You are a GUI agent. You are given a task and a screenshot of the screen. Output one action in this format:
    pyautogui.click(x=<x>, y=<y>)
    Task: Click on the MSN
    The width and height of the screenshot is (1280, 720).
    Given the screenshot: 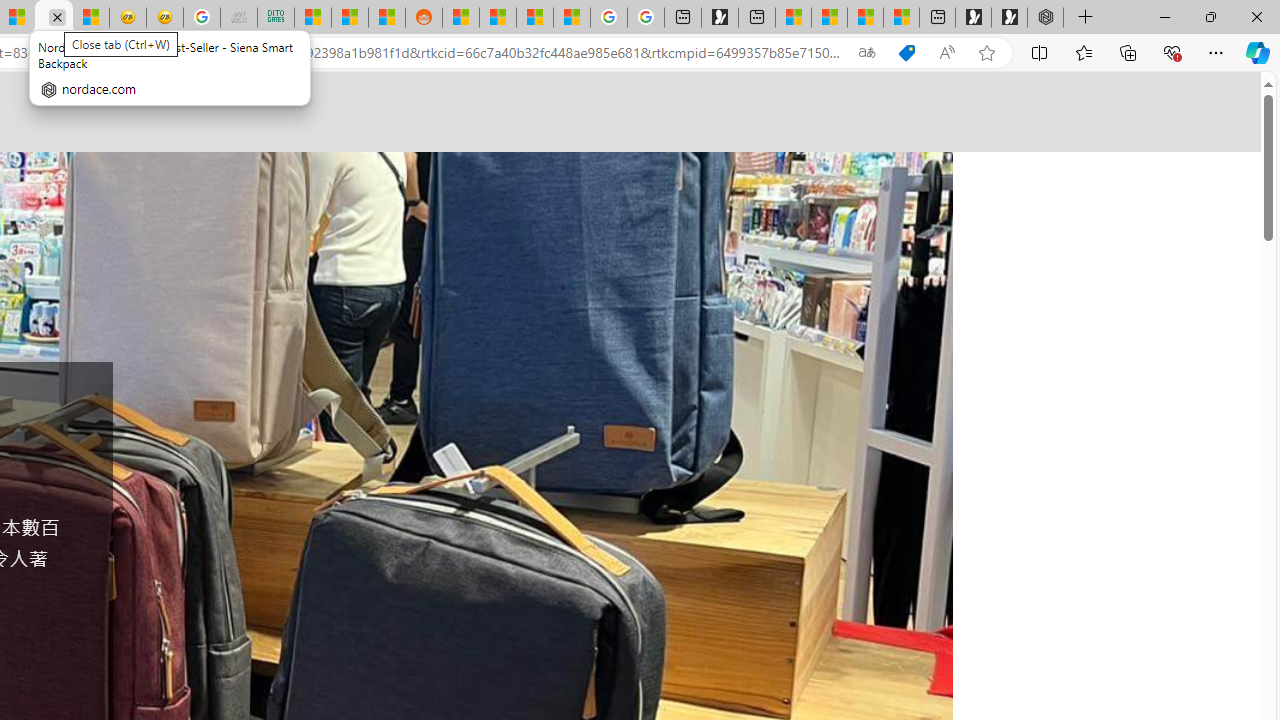 What is the action you would take?
    pyautogui.click(x=386, y=18)
    